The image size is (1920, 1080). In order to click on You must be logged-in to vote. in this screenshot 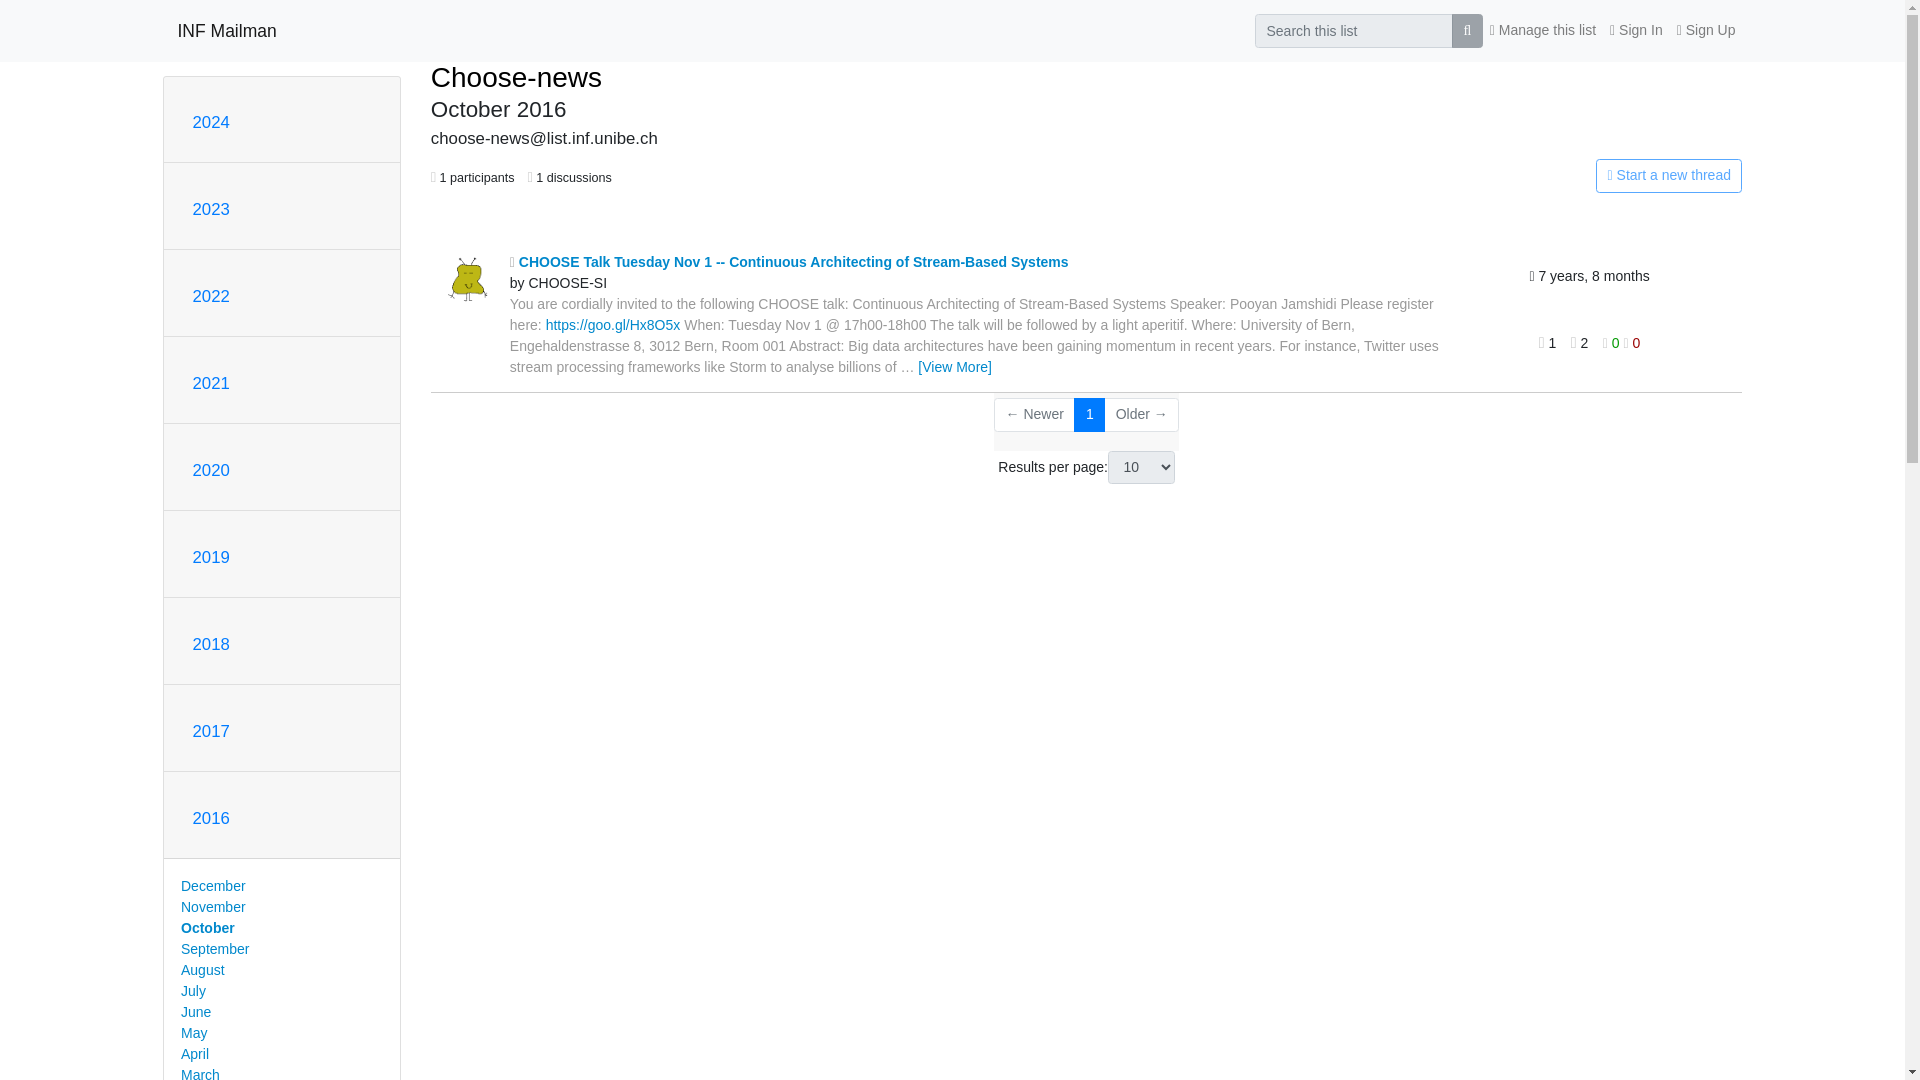, I will do `click(1630, 342)`.